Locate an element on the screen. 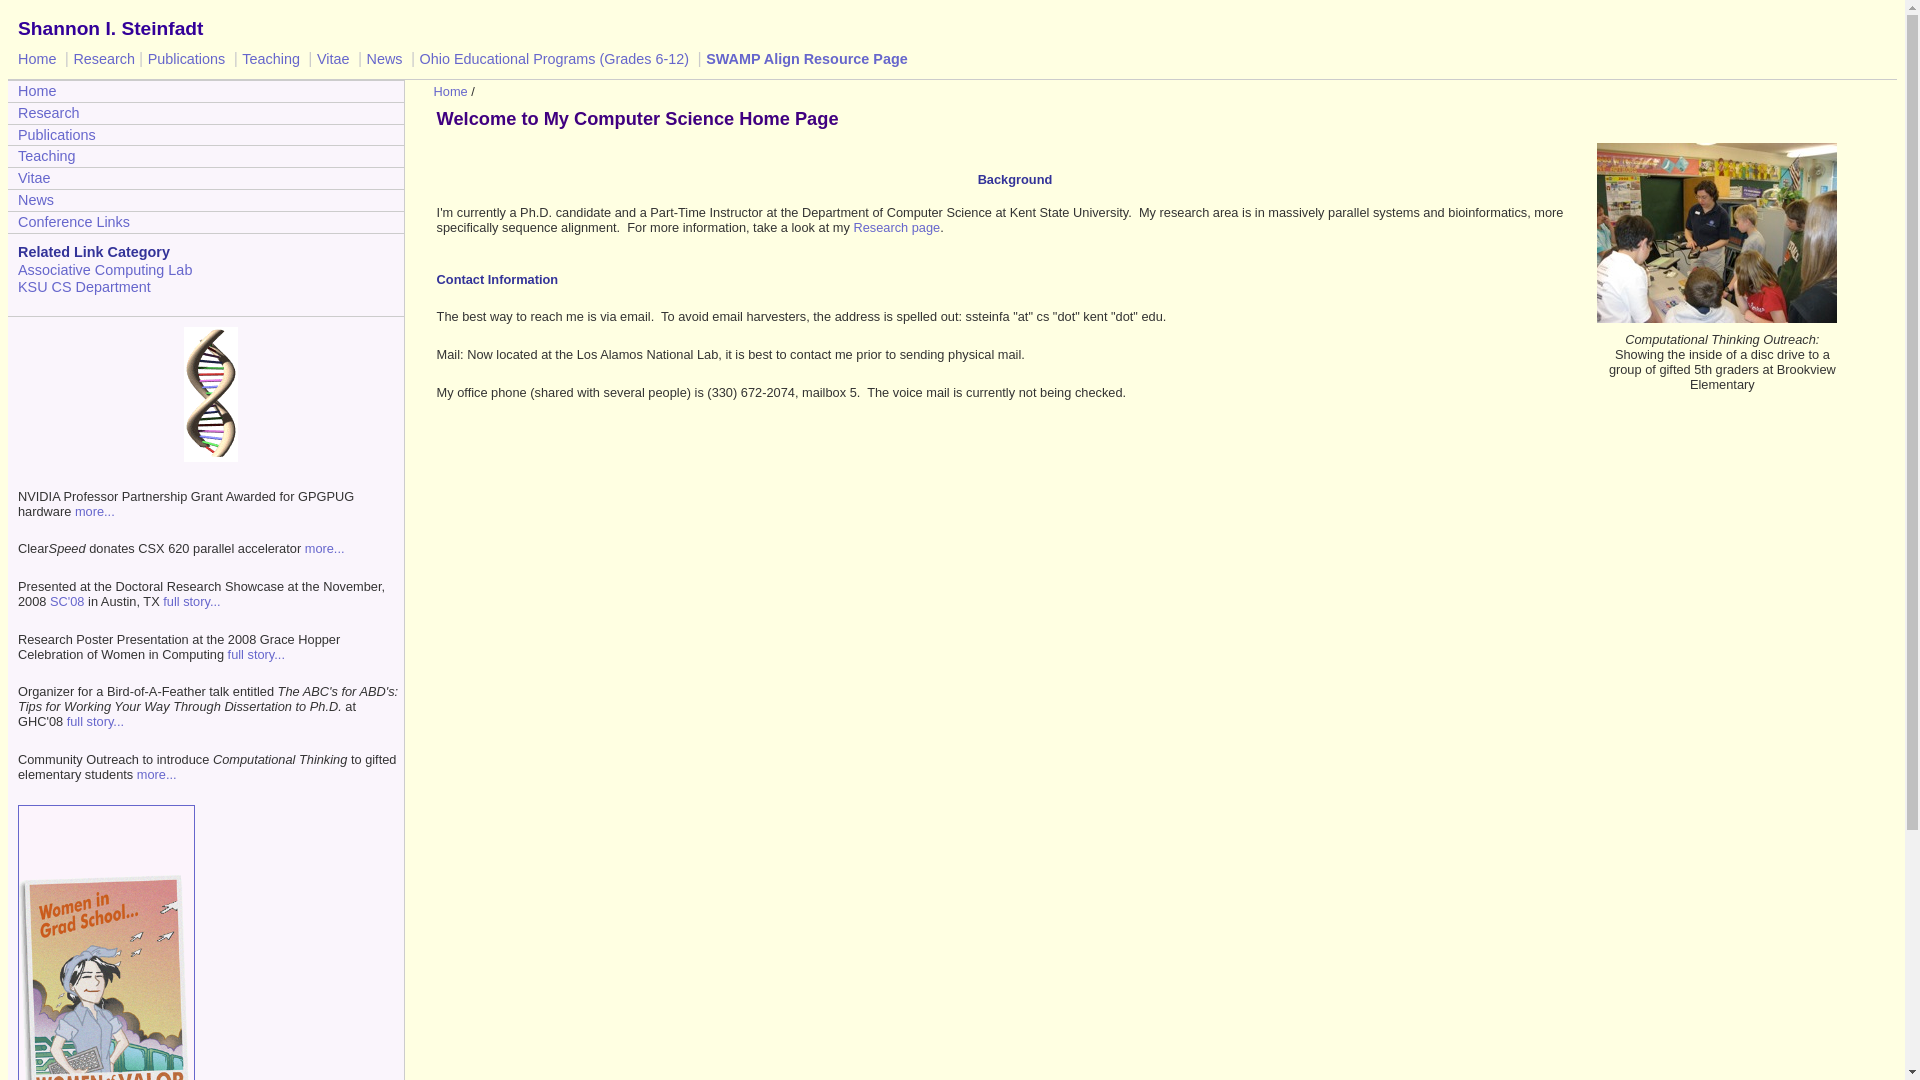  full story... is located at coordinates (96, 721).